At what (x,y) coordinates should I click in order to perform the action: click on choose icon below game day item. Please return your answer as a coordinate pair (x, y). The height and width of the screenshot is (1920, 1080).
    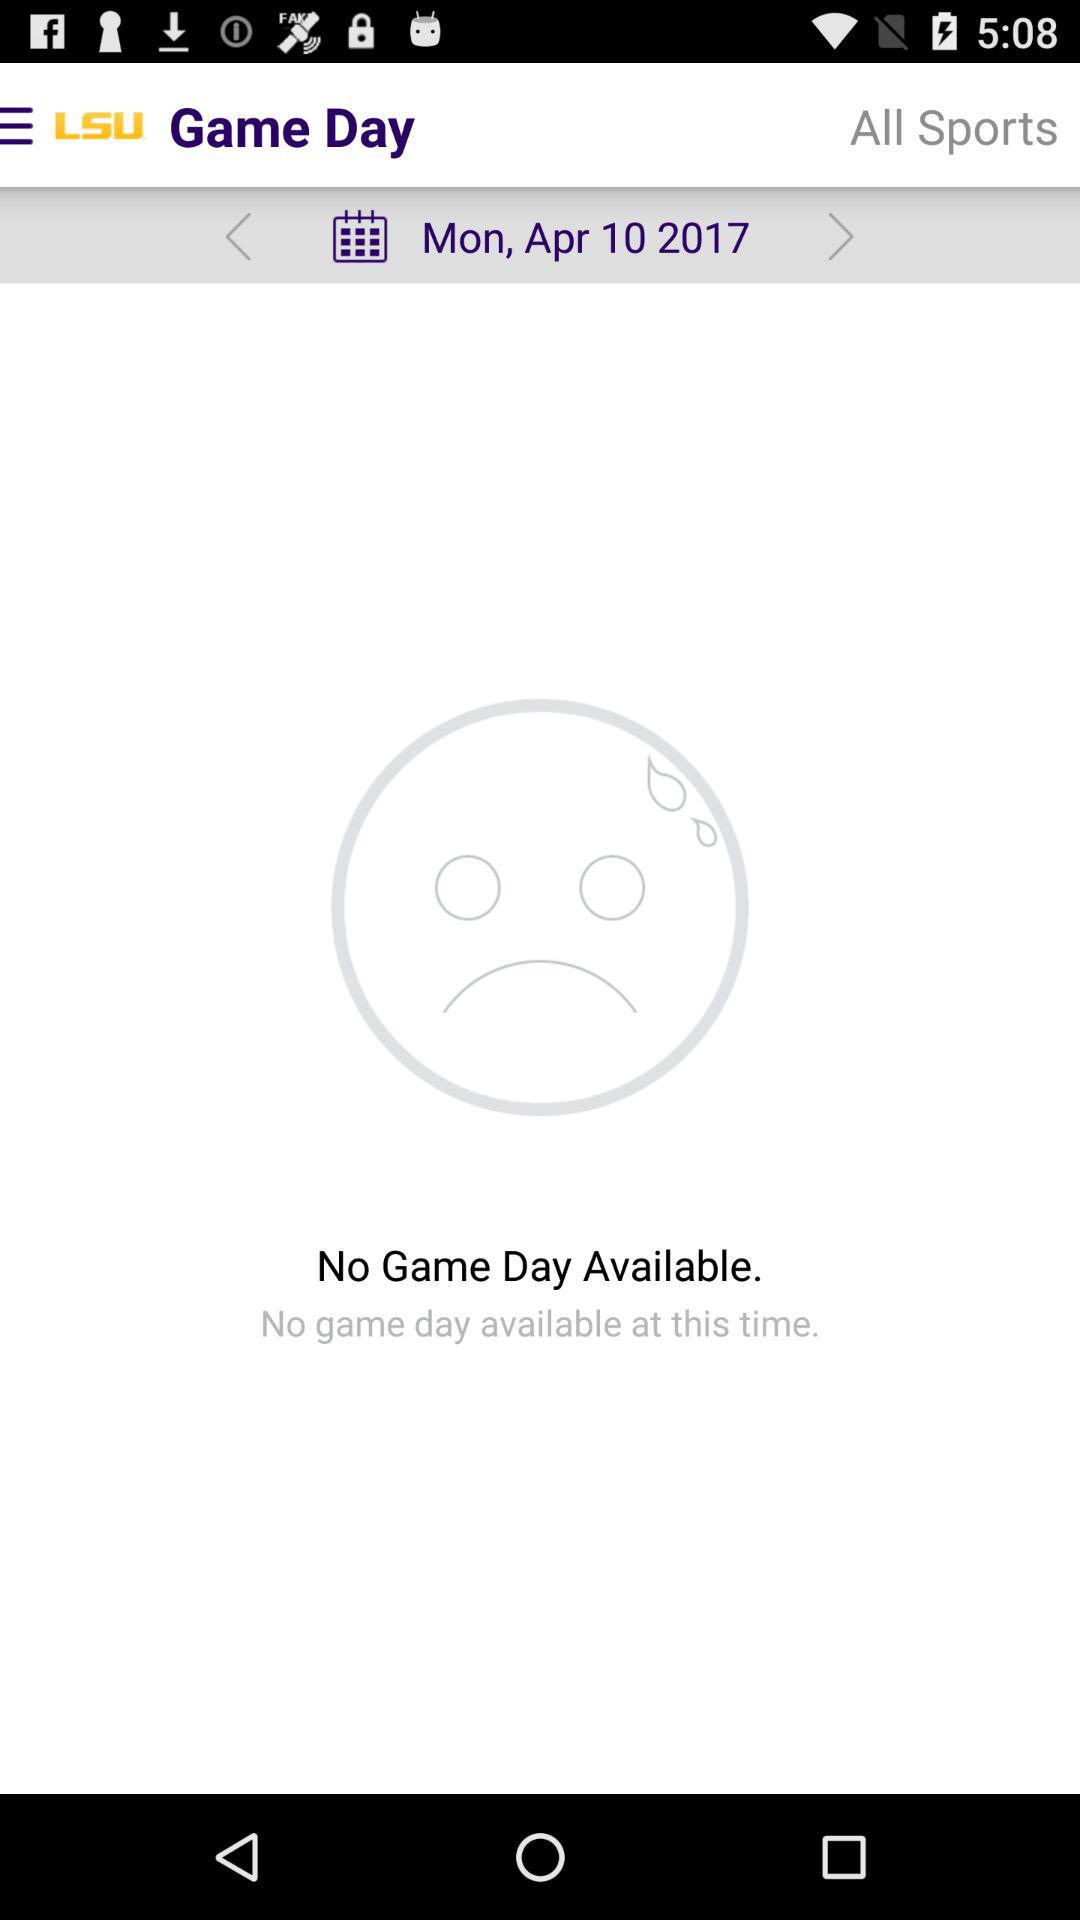
    Looking at the image, I should click on (238, 236).